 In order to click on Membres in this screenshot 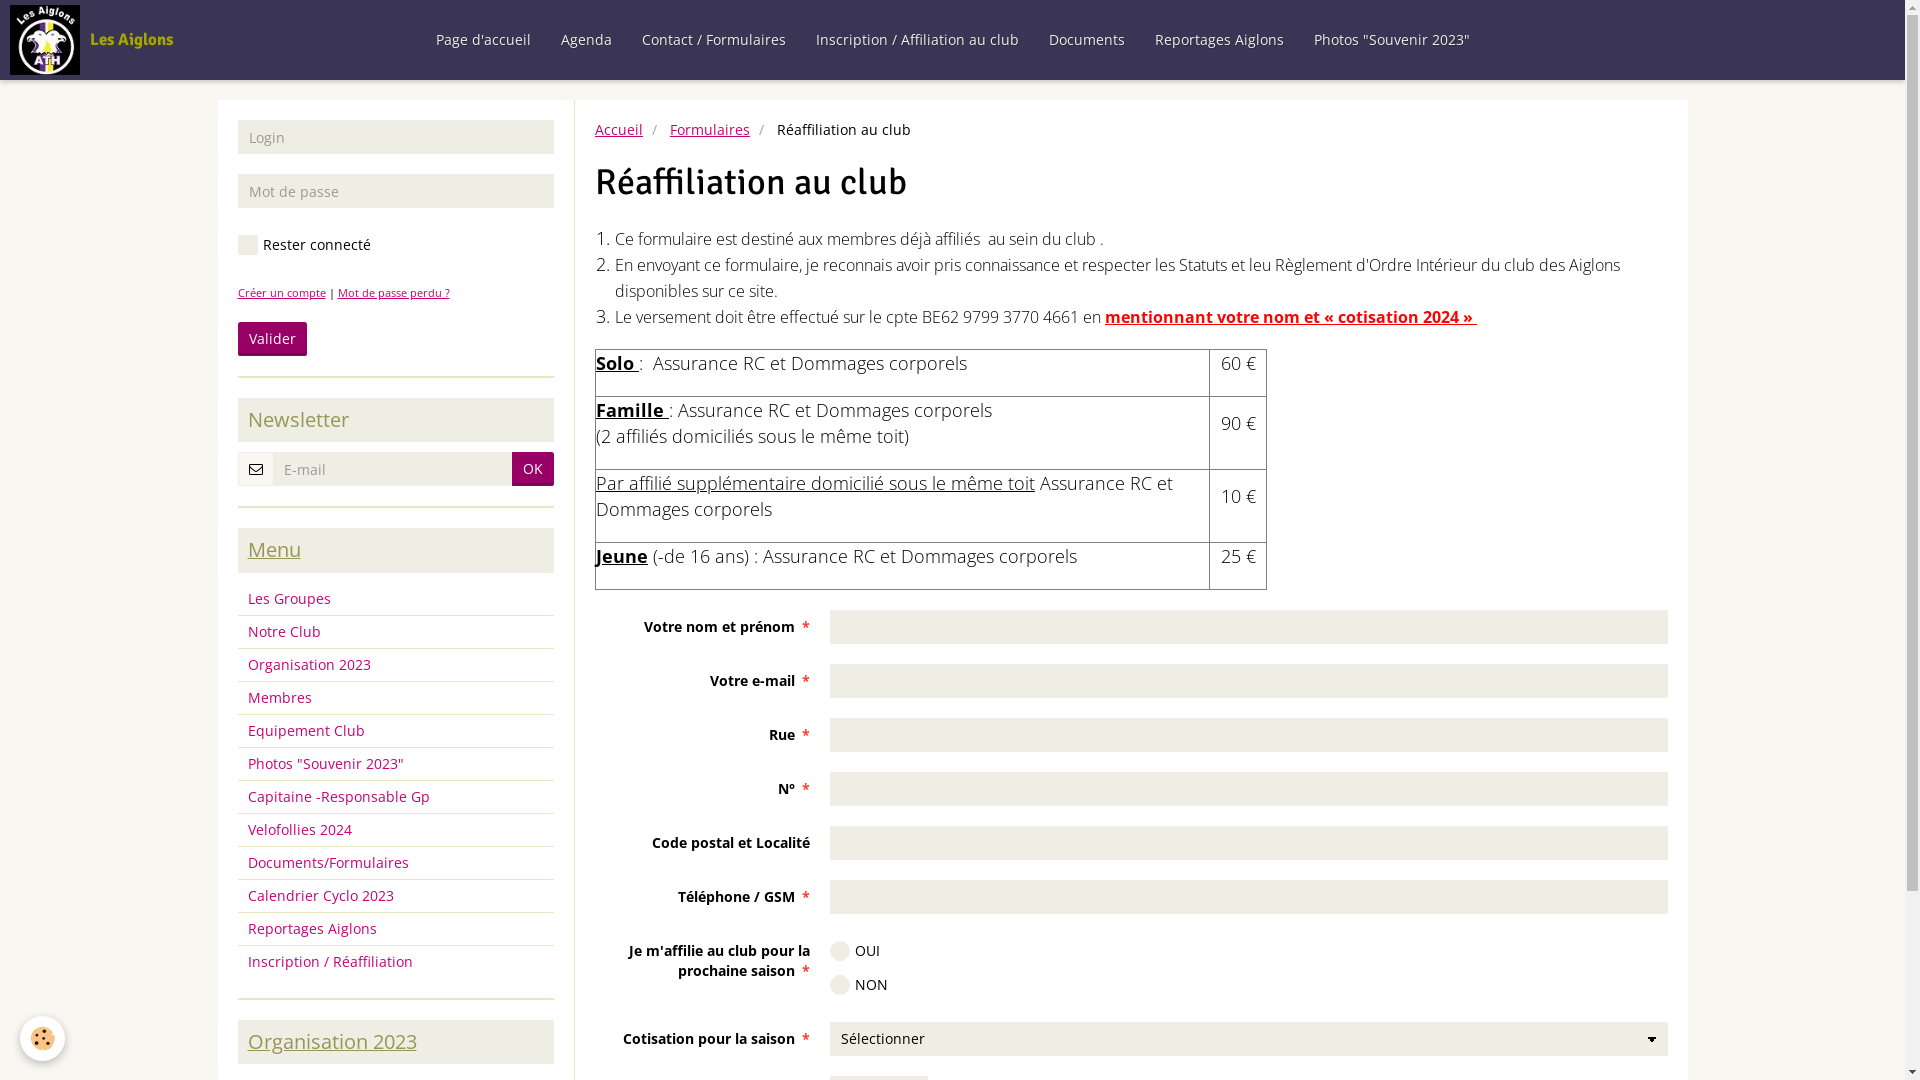, I will do `click(396, 698)`.